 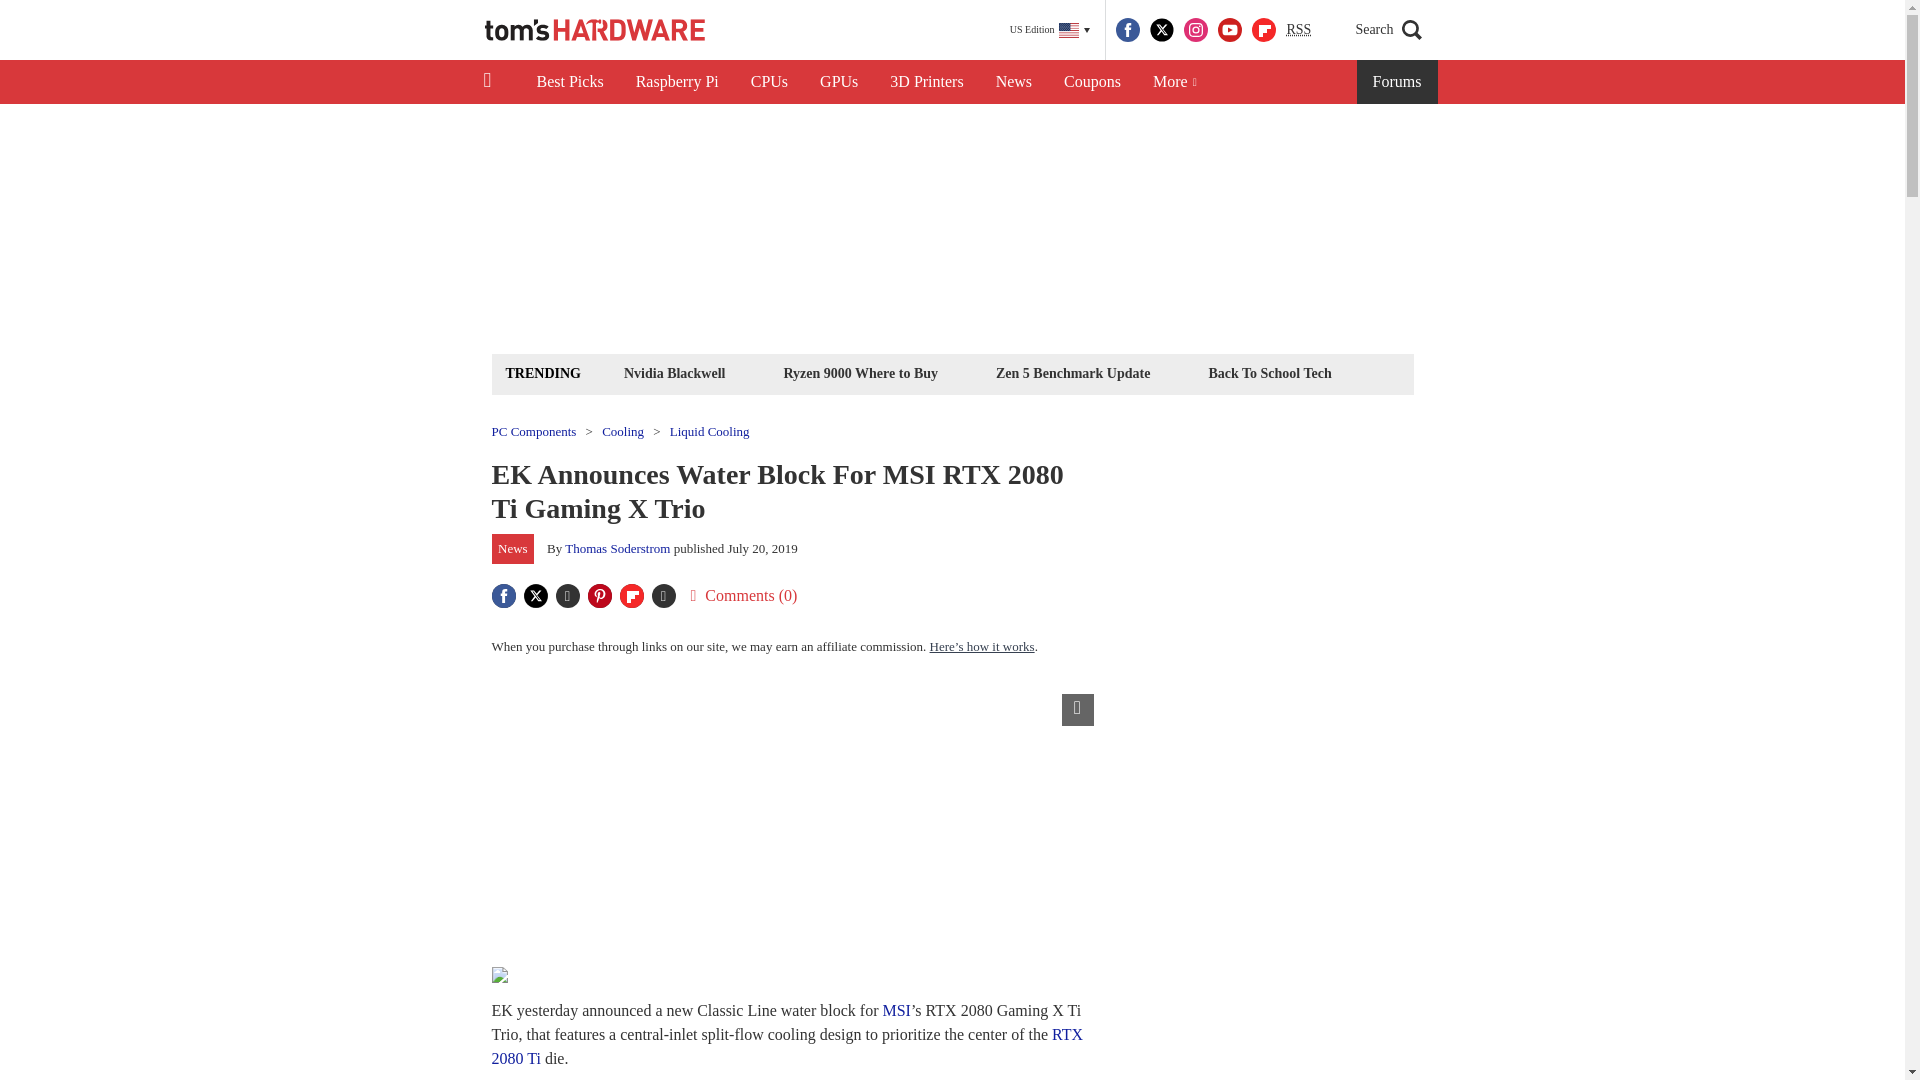 I want to click on Raspberry Pi, so click(x=678, y=82).